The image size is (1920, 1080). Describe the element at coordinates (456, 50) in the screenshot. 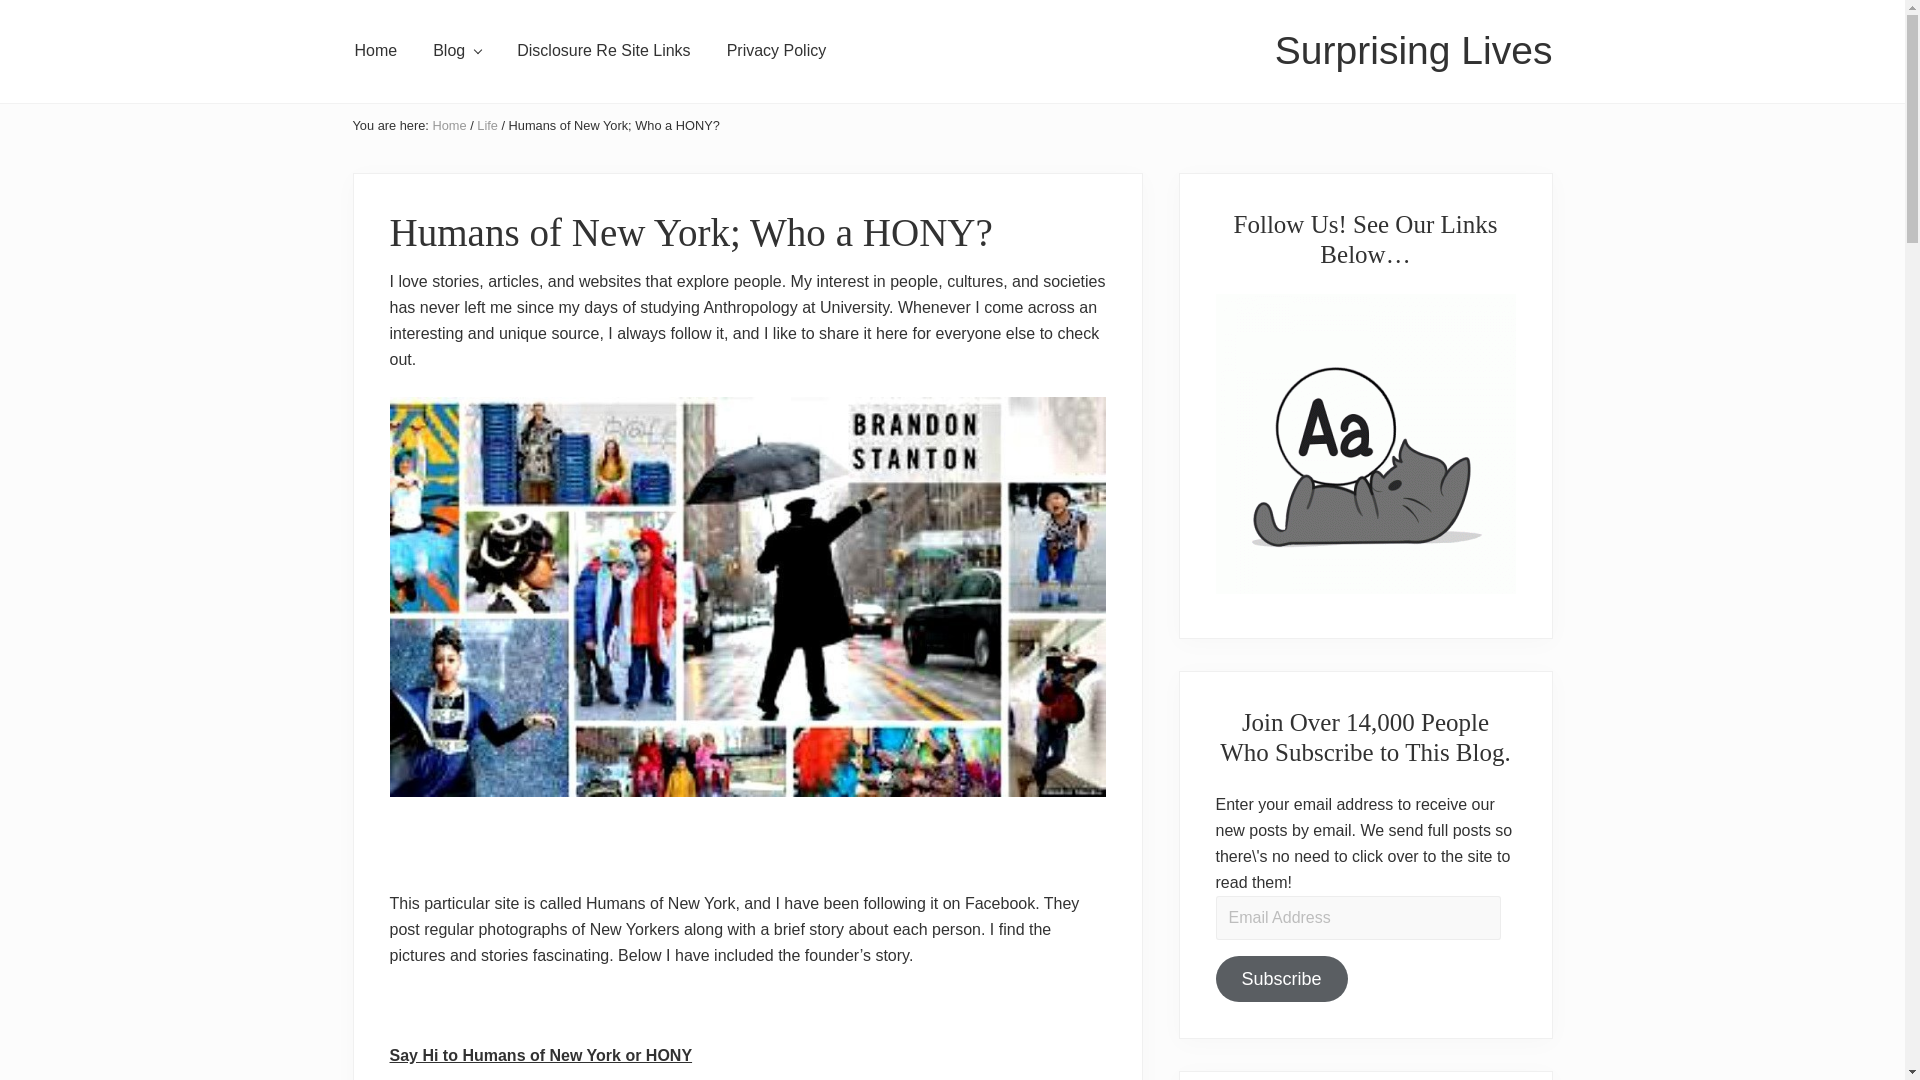

I see `Blog` at that location.